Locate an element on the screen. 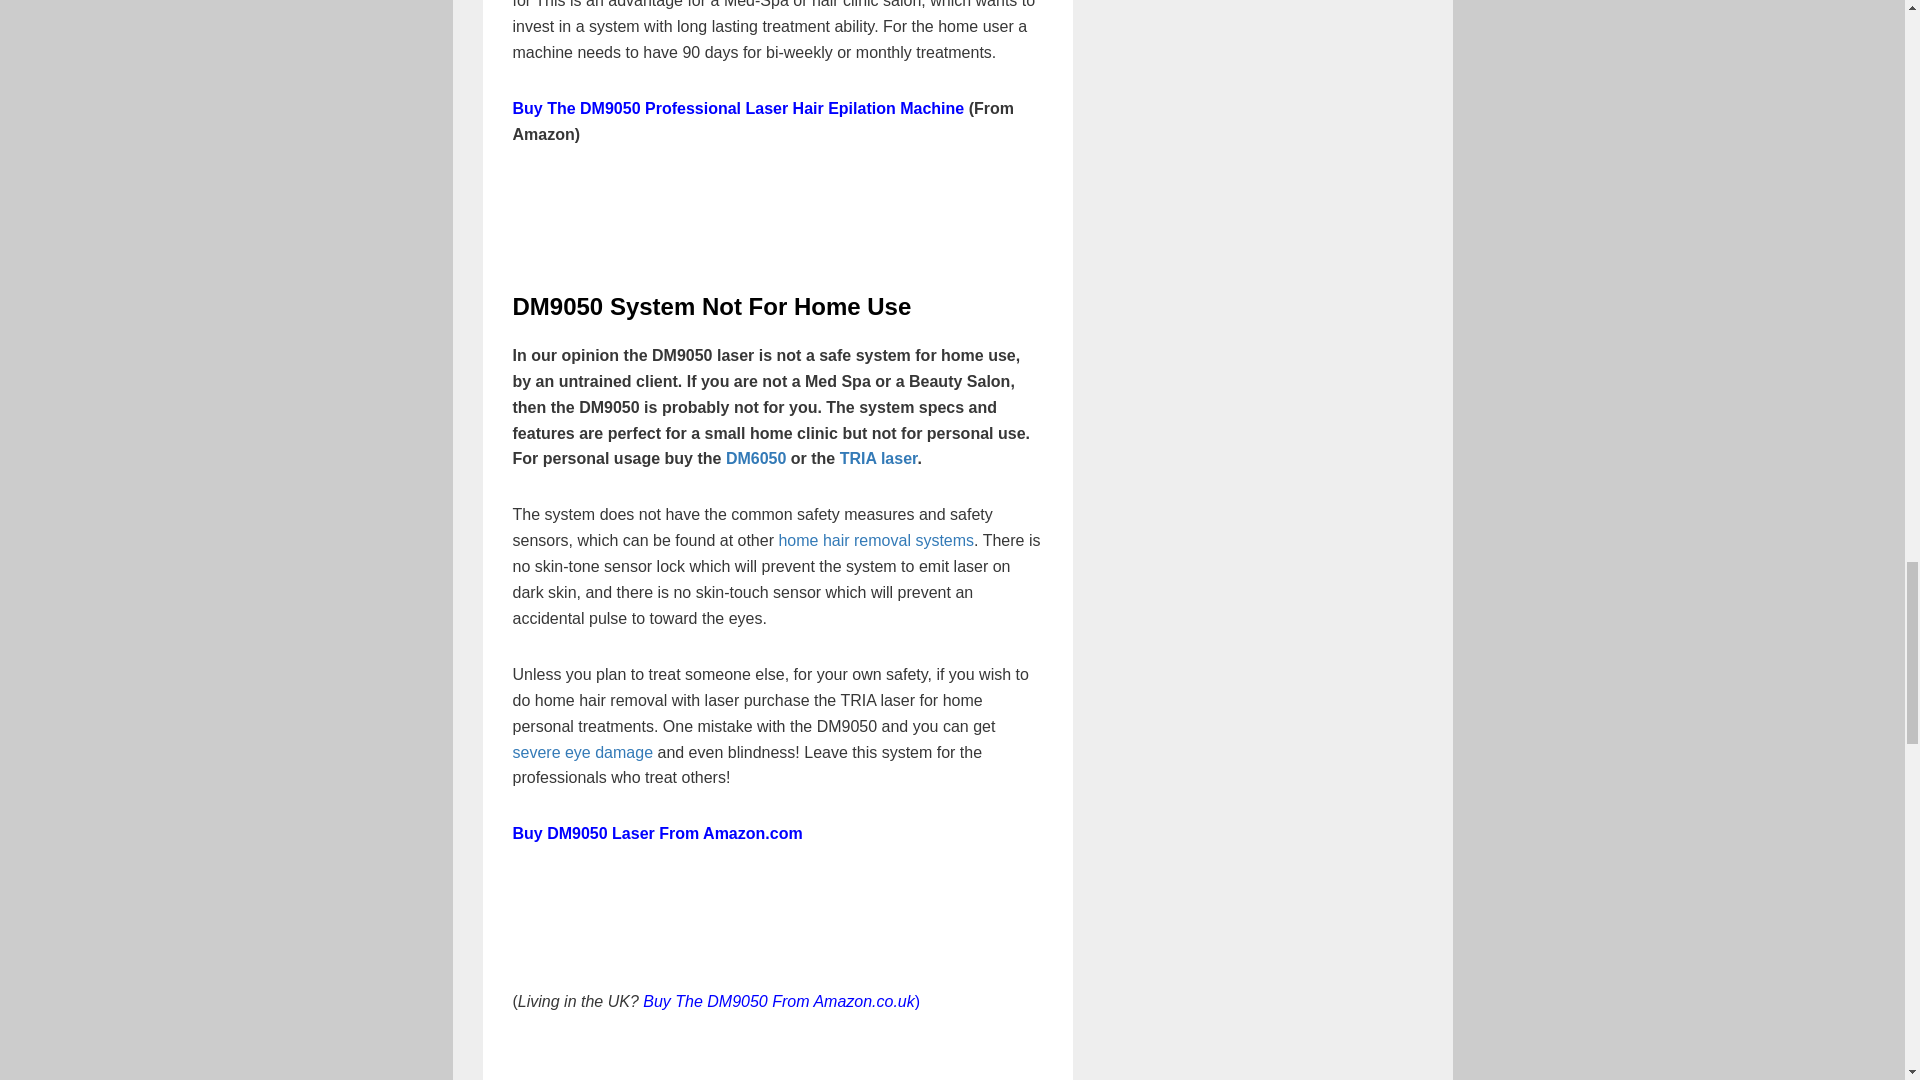 This screenshot has width=1920, height=1080. home hair removal systems is located at coordinates (875, 540).